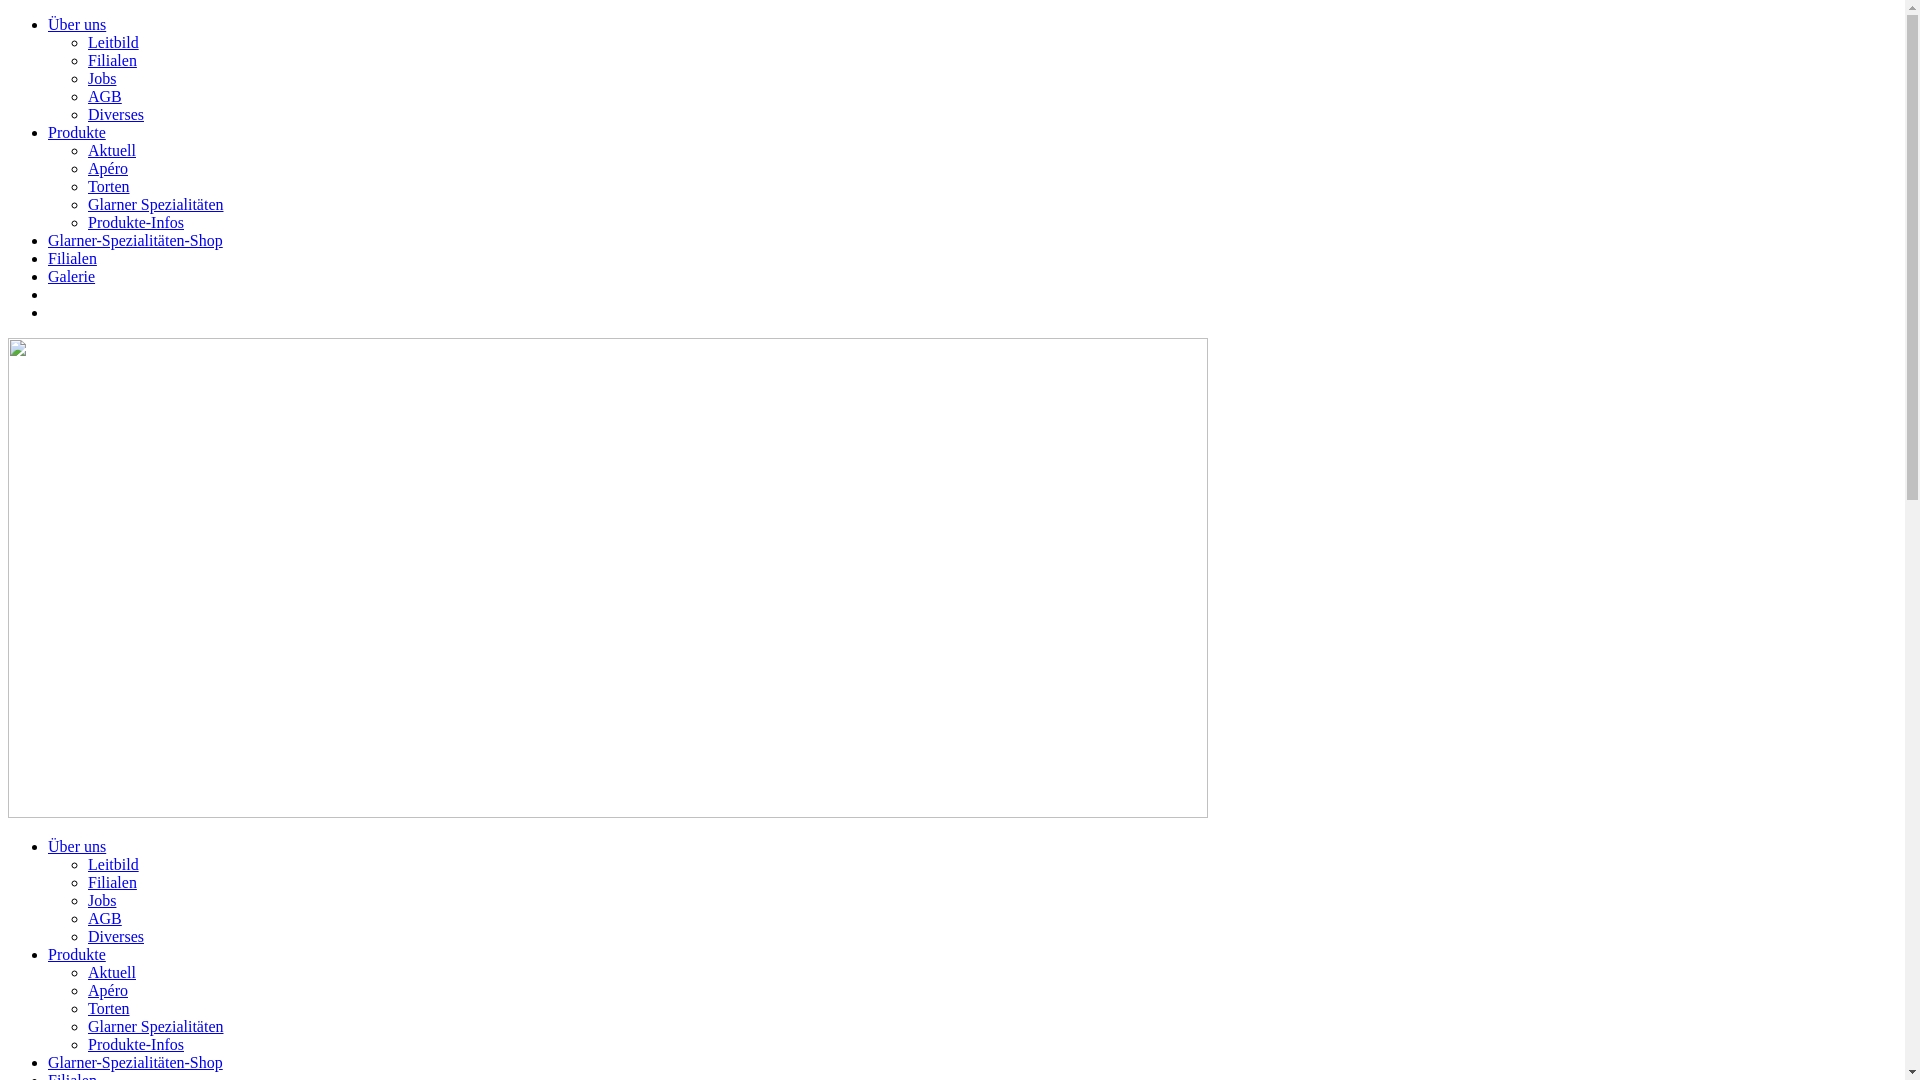  Describe the element at coordinates (77, 132) in the screenshot. I see `Produkte` at that location.